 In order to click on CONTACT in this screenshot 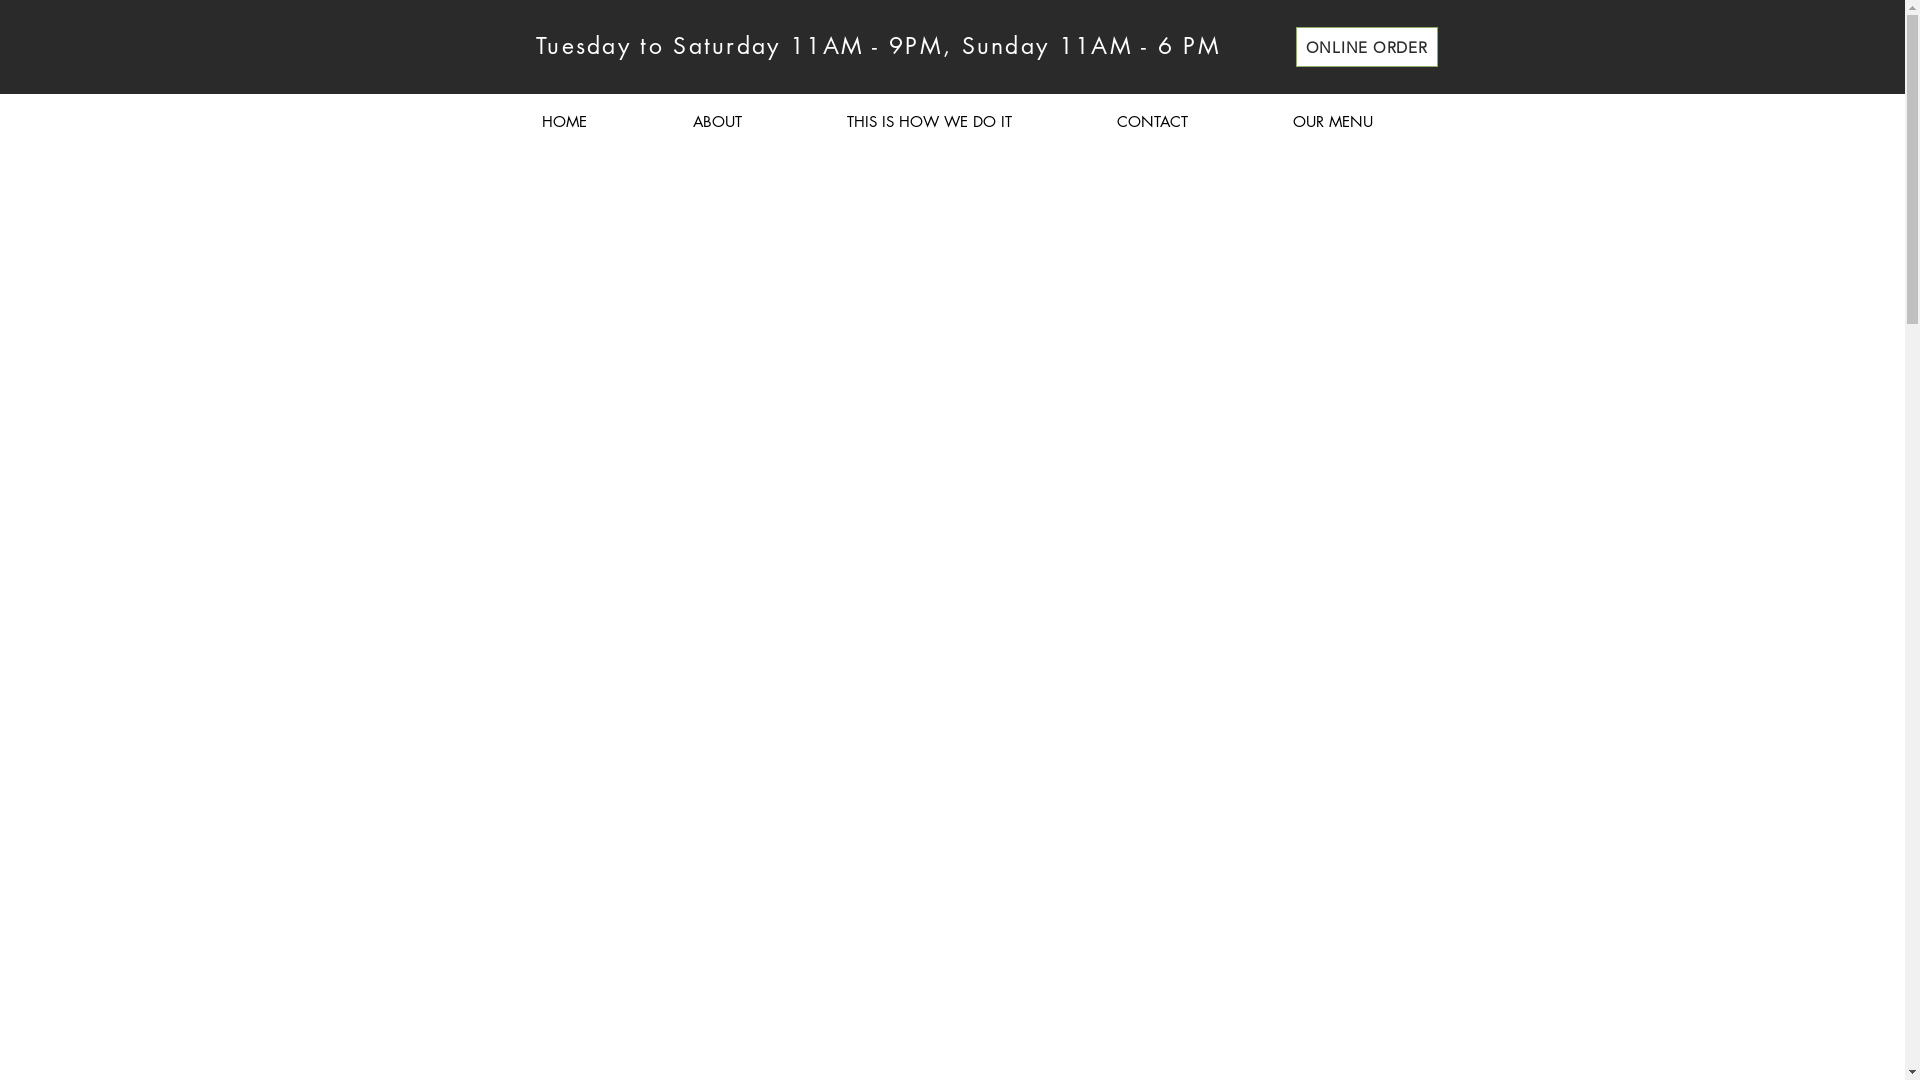, I will do `click(1152, 122)`.